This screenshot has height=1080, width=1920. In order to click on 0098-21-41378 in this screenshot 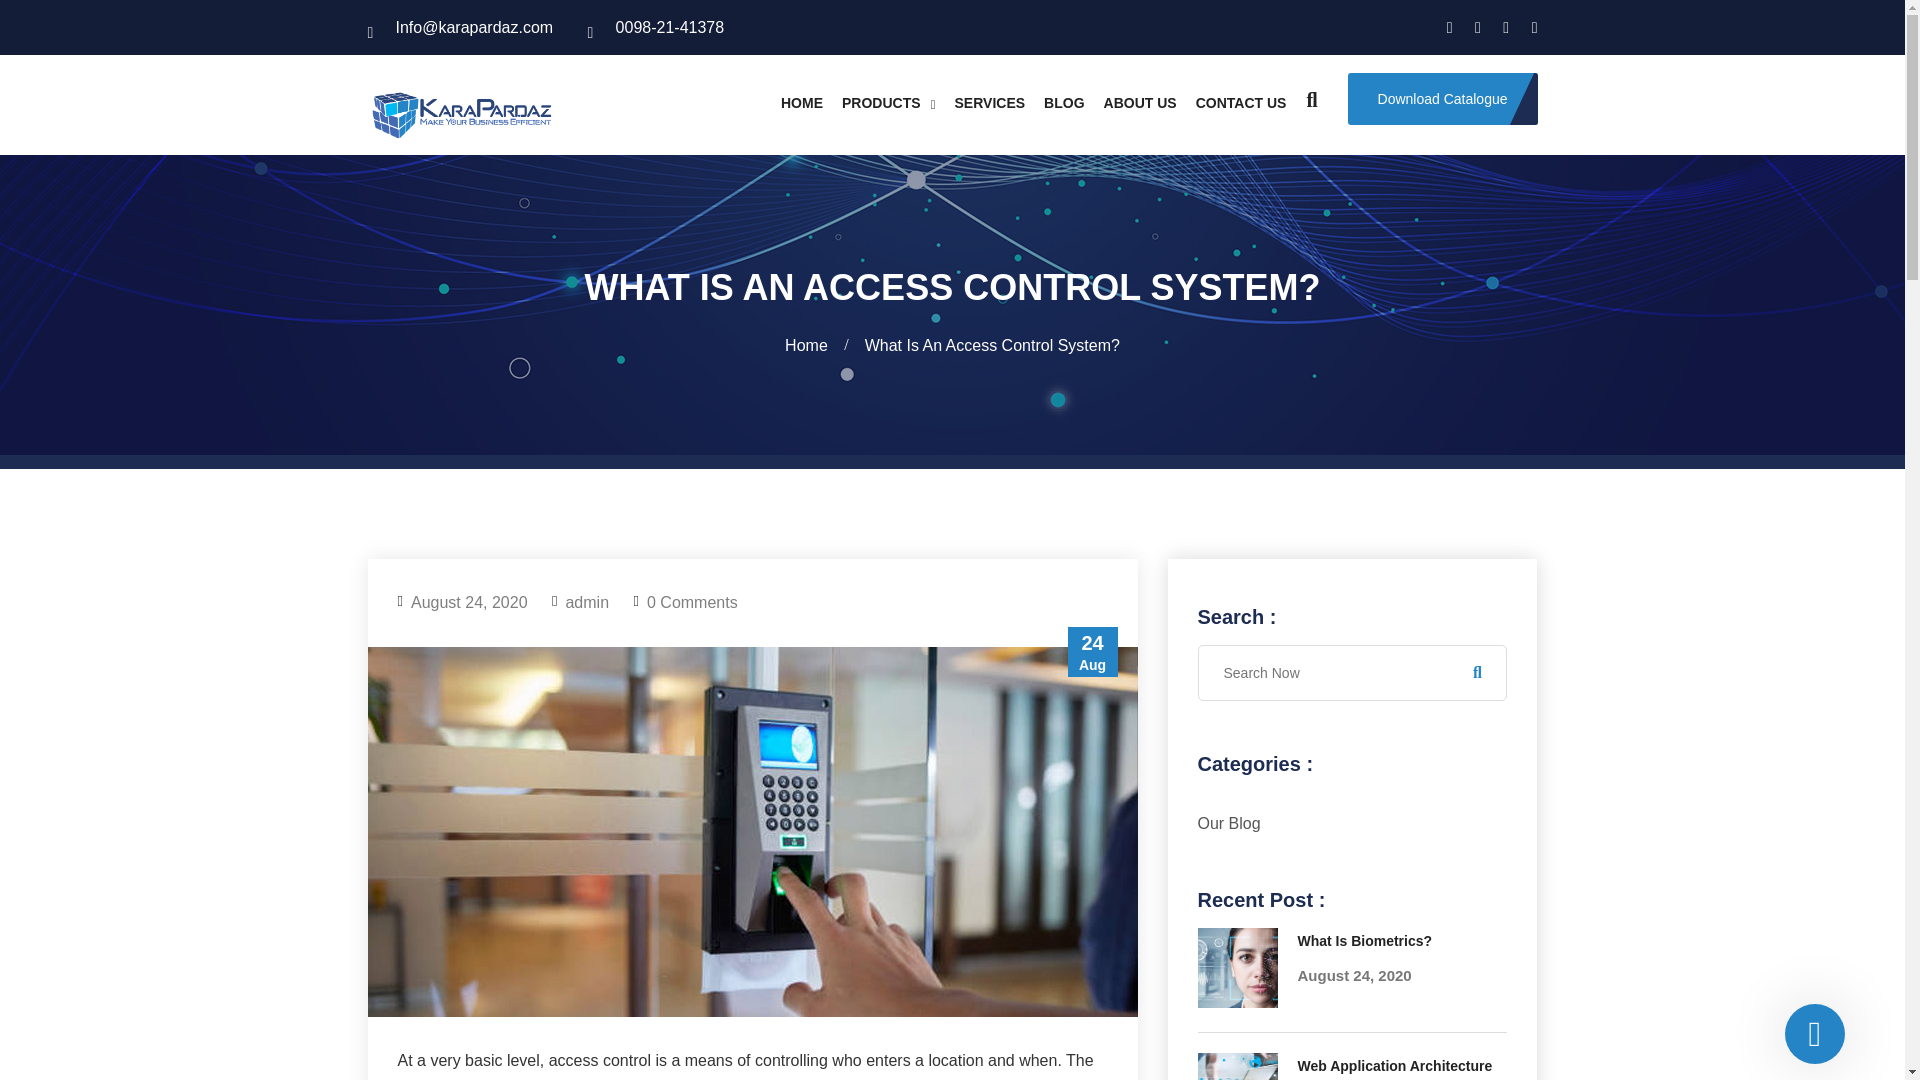, I will do `click(656, 27)`.